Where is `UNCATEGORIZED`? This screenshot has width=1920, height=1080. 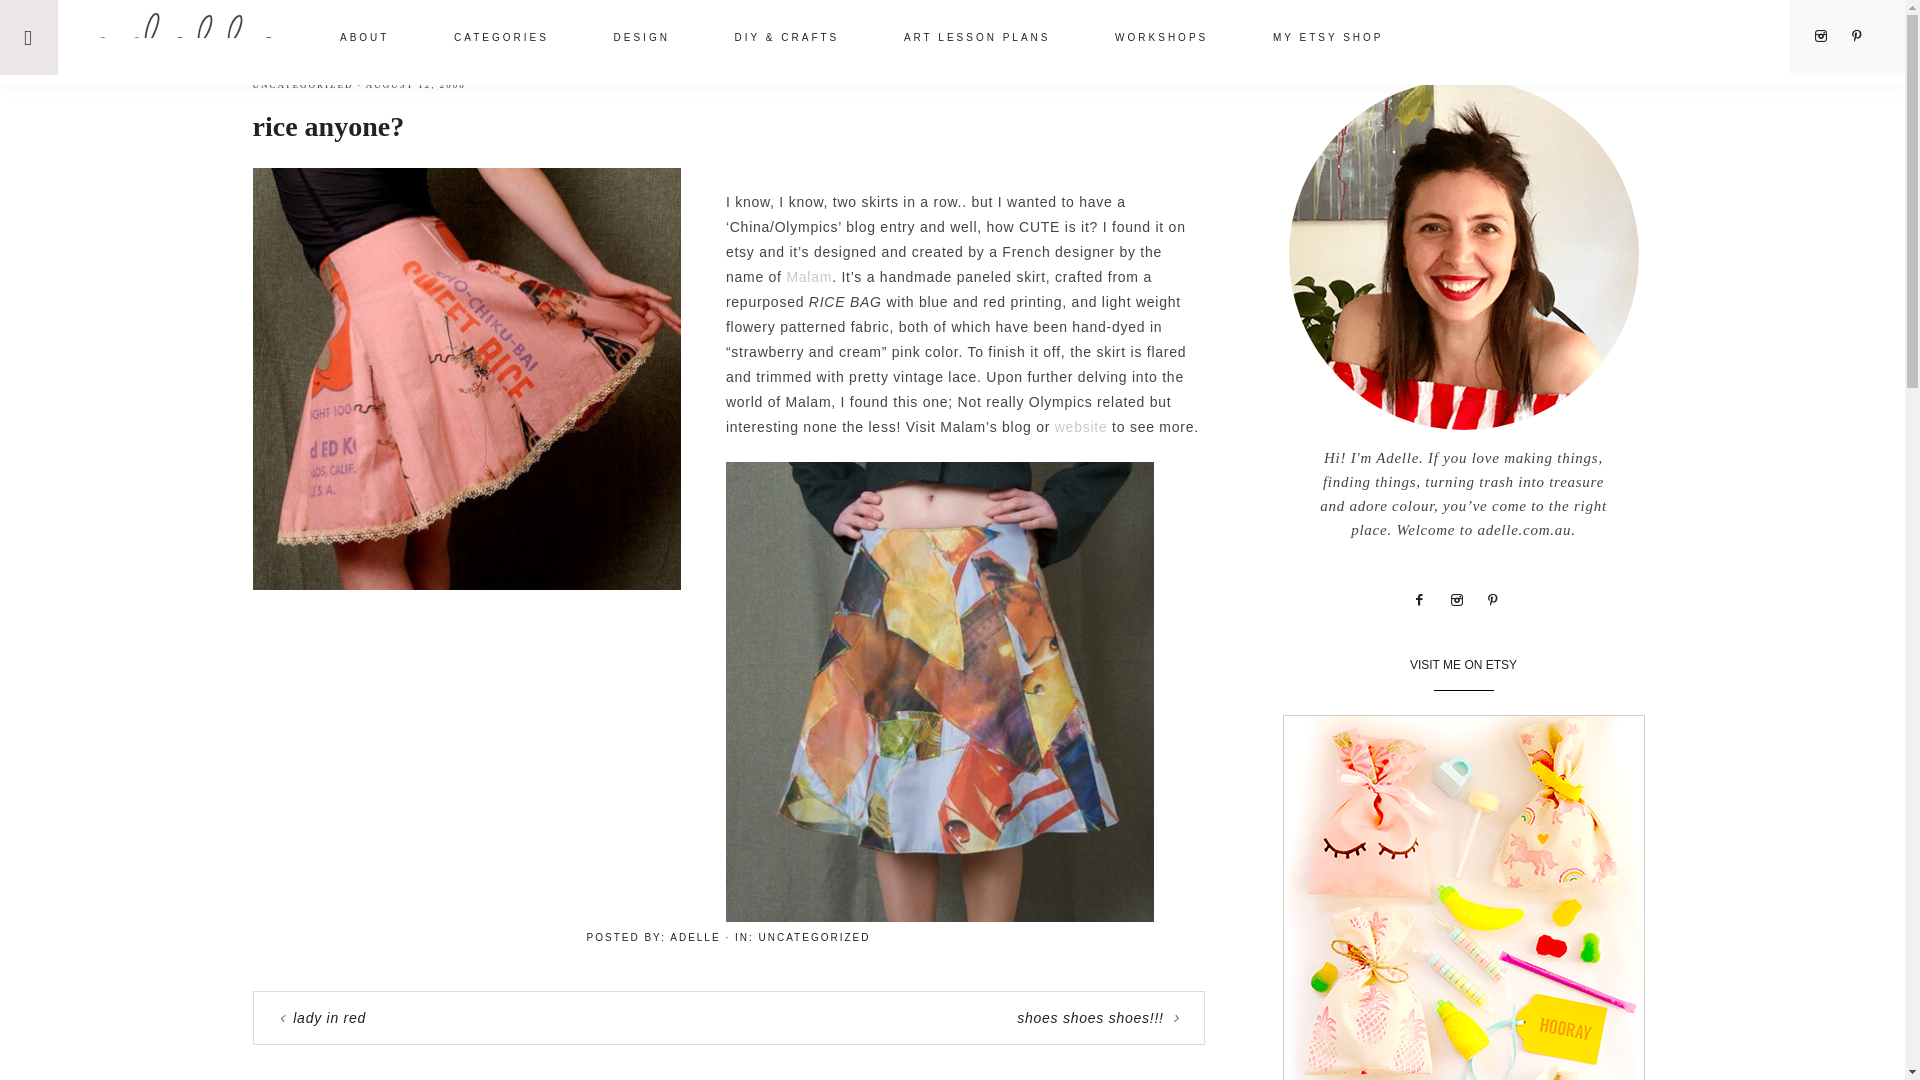
UNCATEGORIZED is located at coordinates (302, 84).